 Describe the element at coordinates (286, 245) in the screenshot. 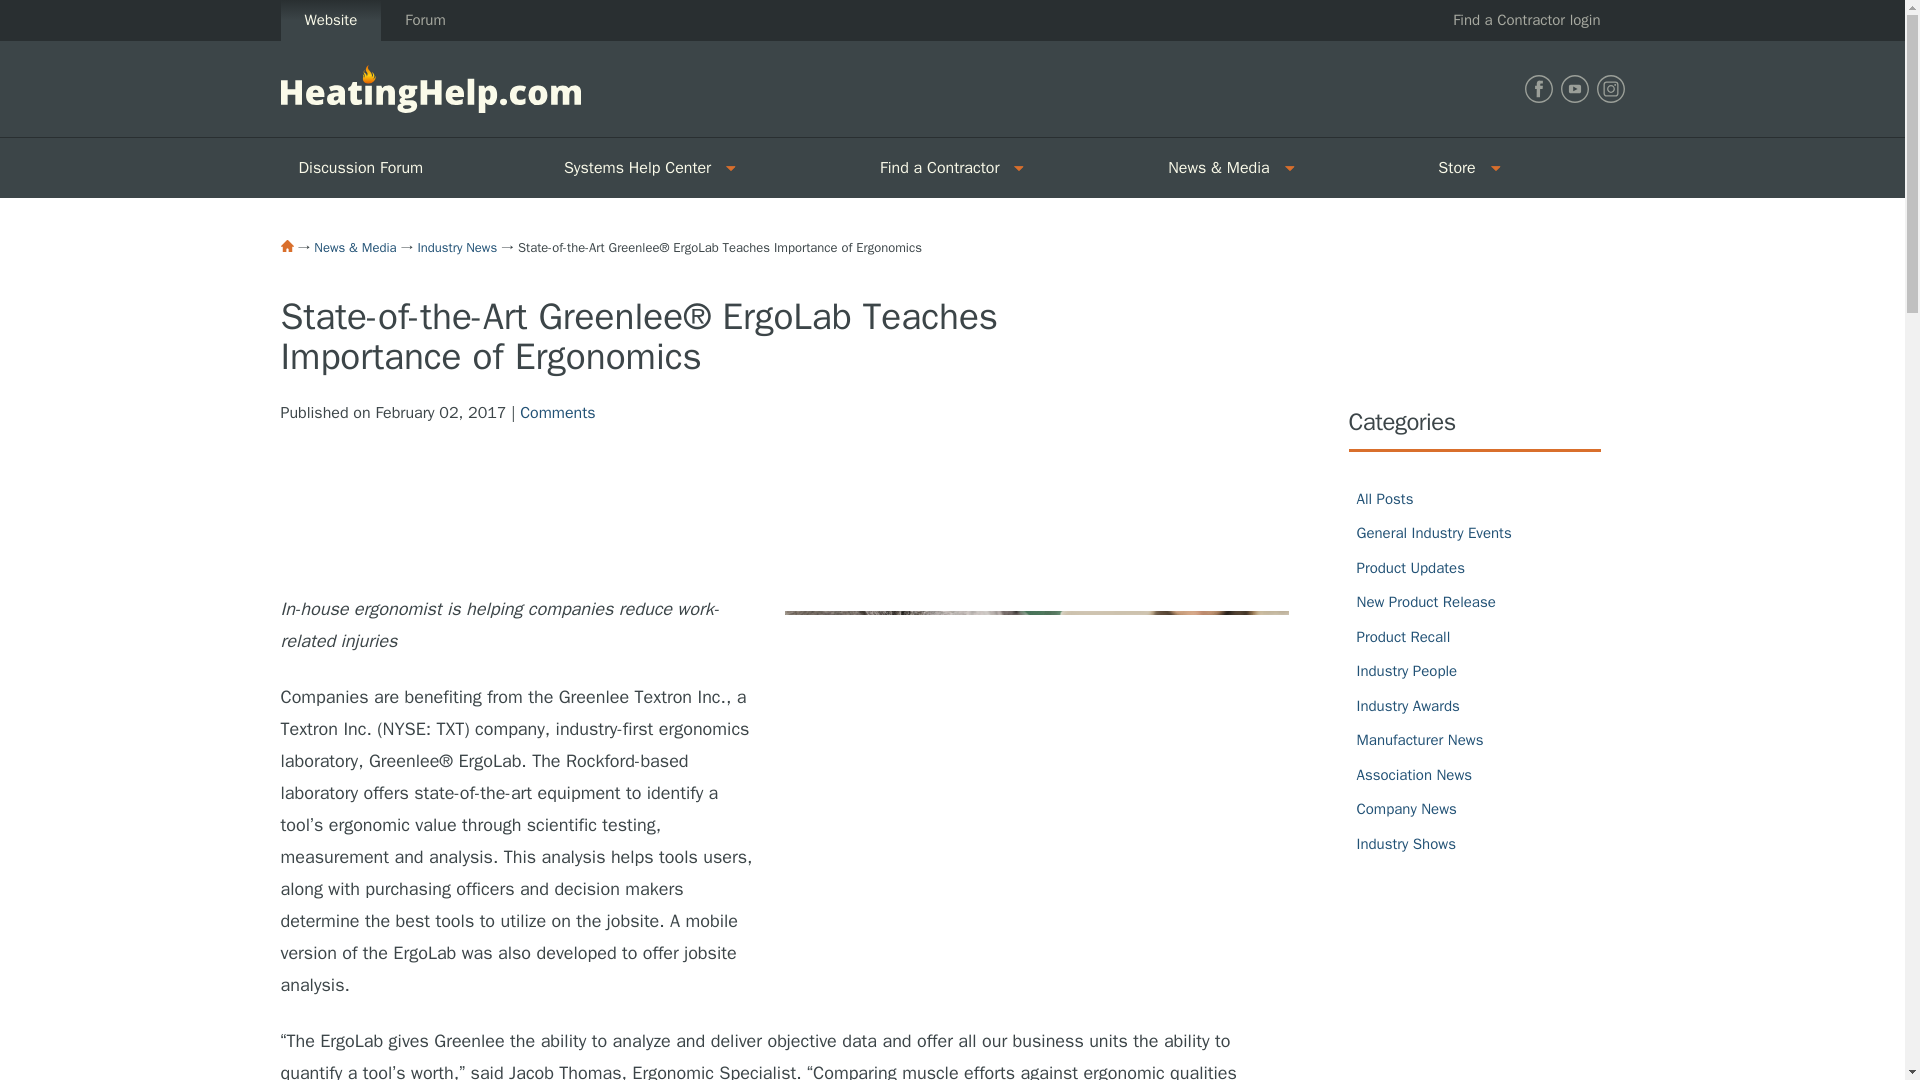

I see `Home` at that location.